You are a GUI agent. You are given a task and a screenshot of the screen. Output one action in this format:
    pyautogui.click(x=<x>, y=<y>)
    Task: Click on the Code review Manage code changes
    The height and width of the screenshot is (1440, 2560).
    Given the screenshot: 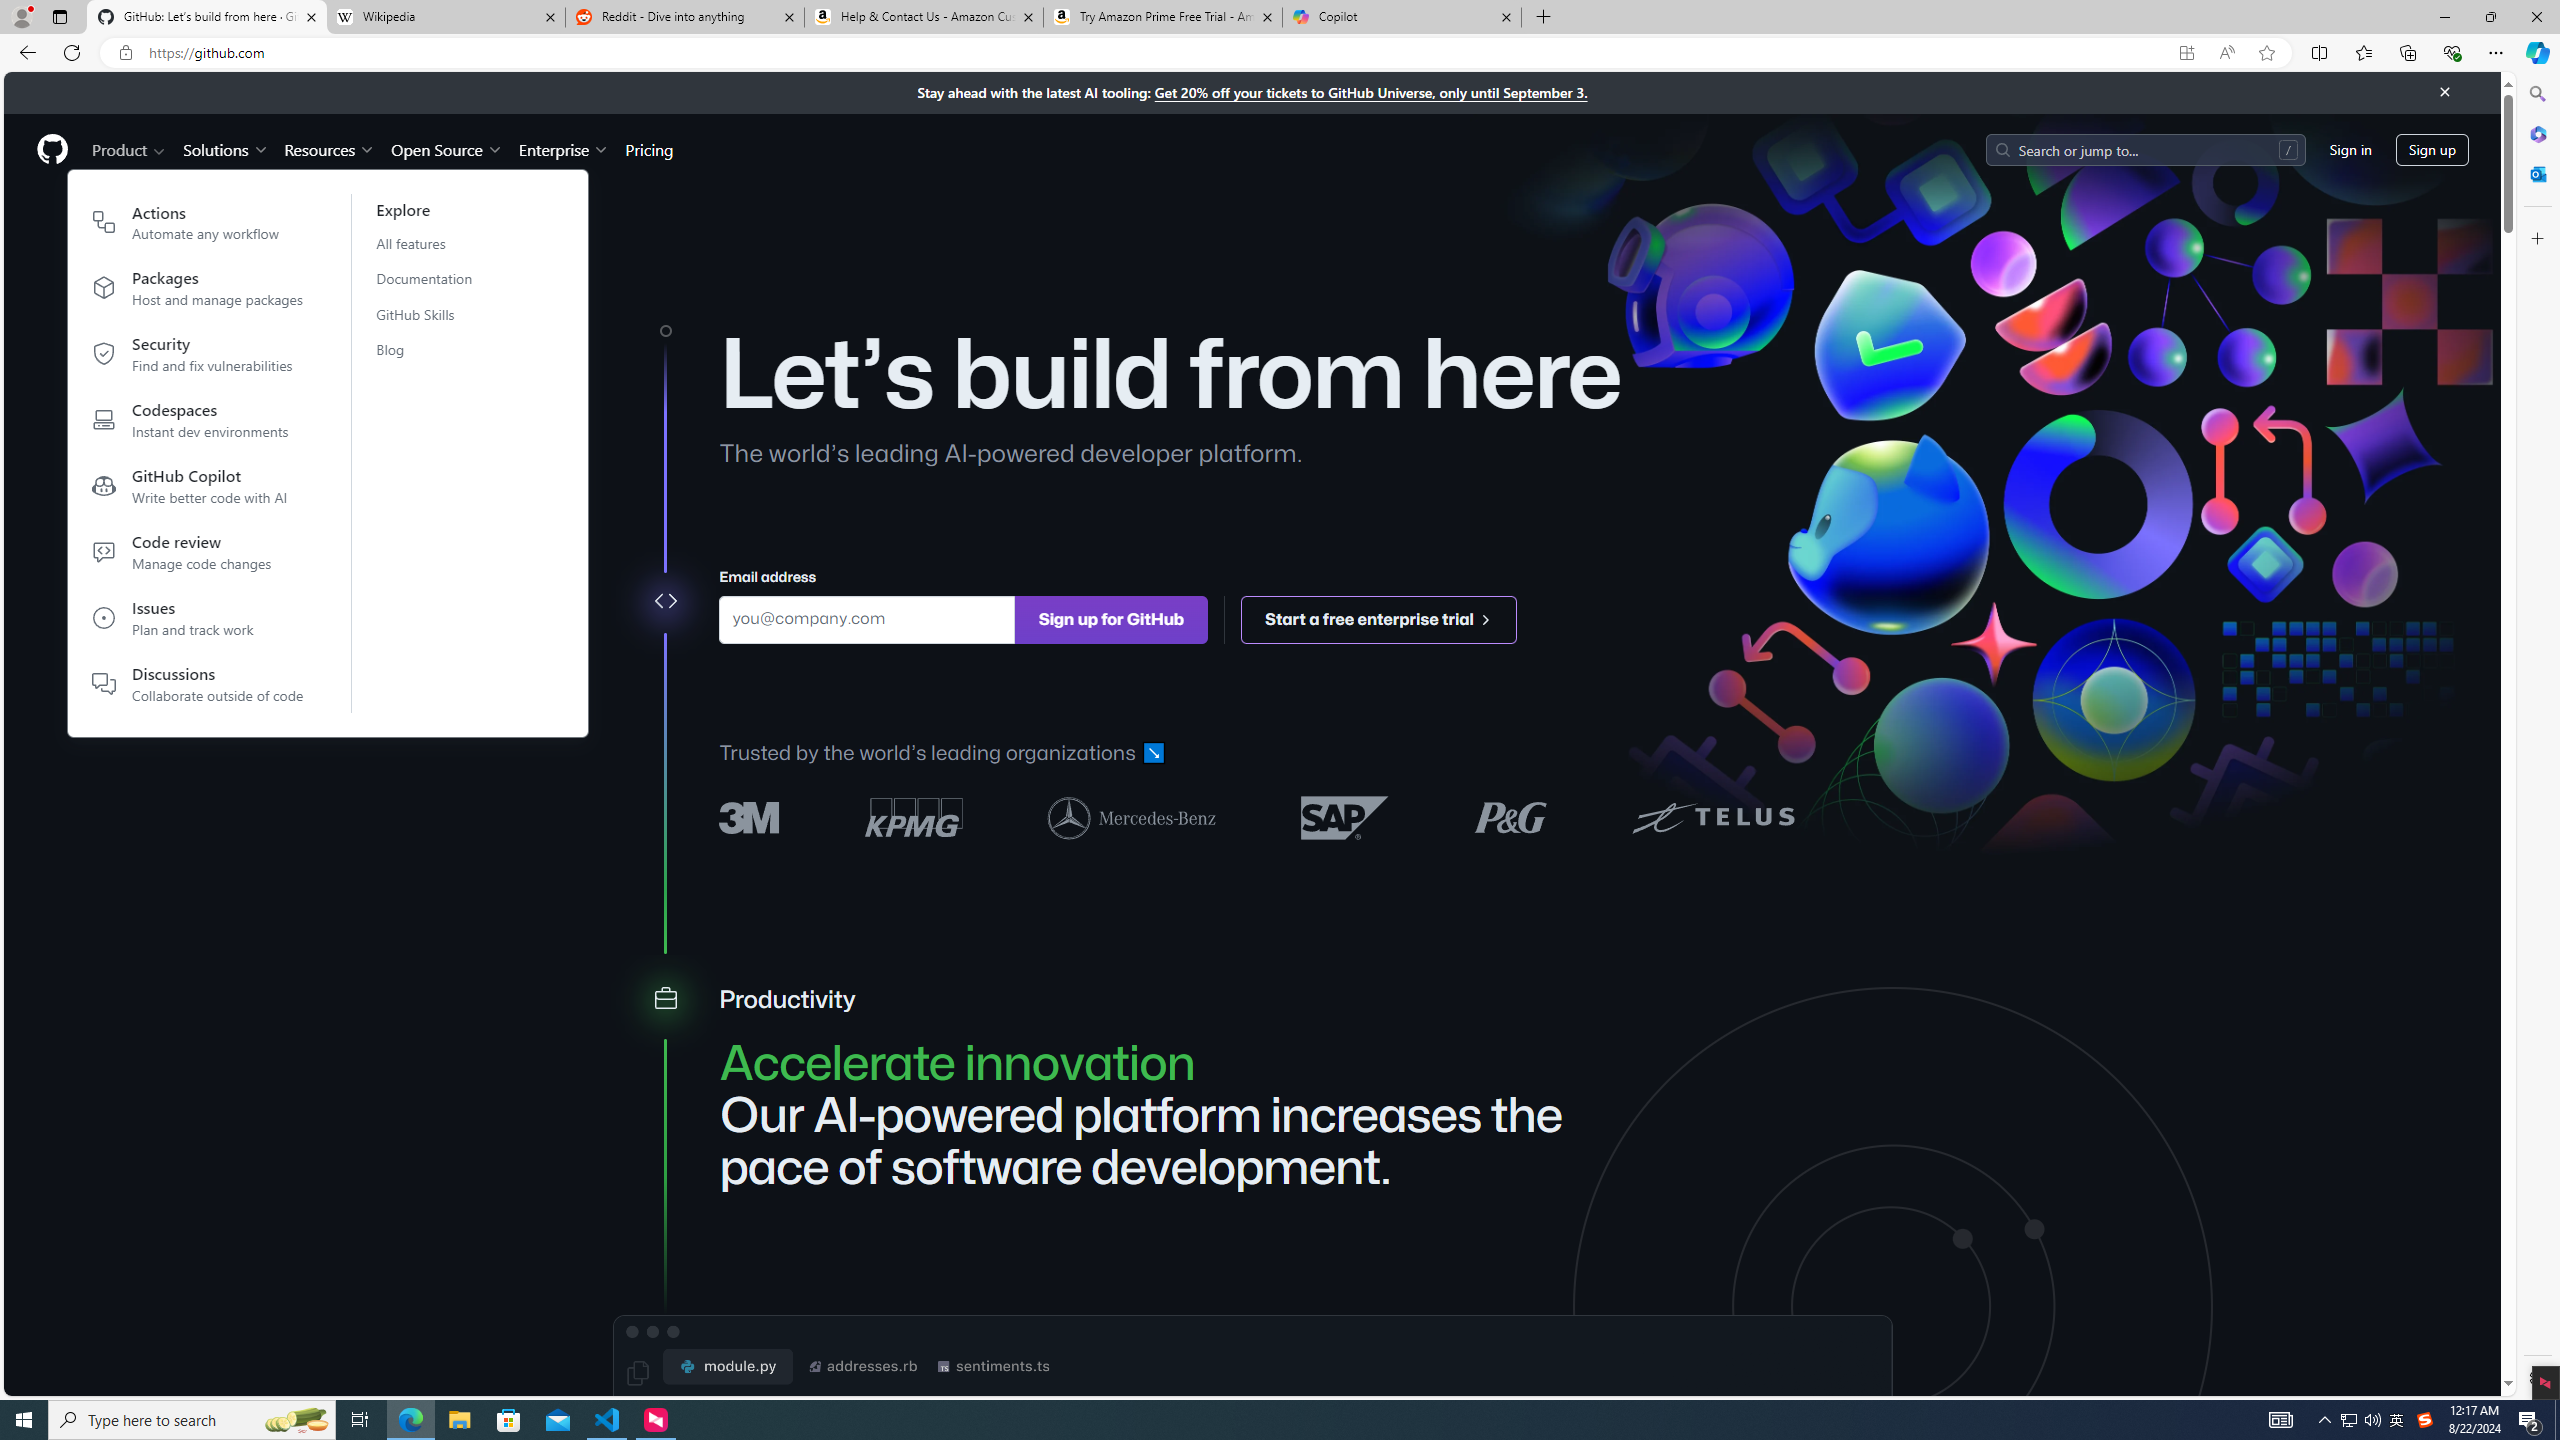 What is the action you would take?
    pyautogui.click(x=198, y=556)
    